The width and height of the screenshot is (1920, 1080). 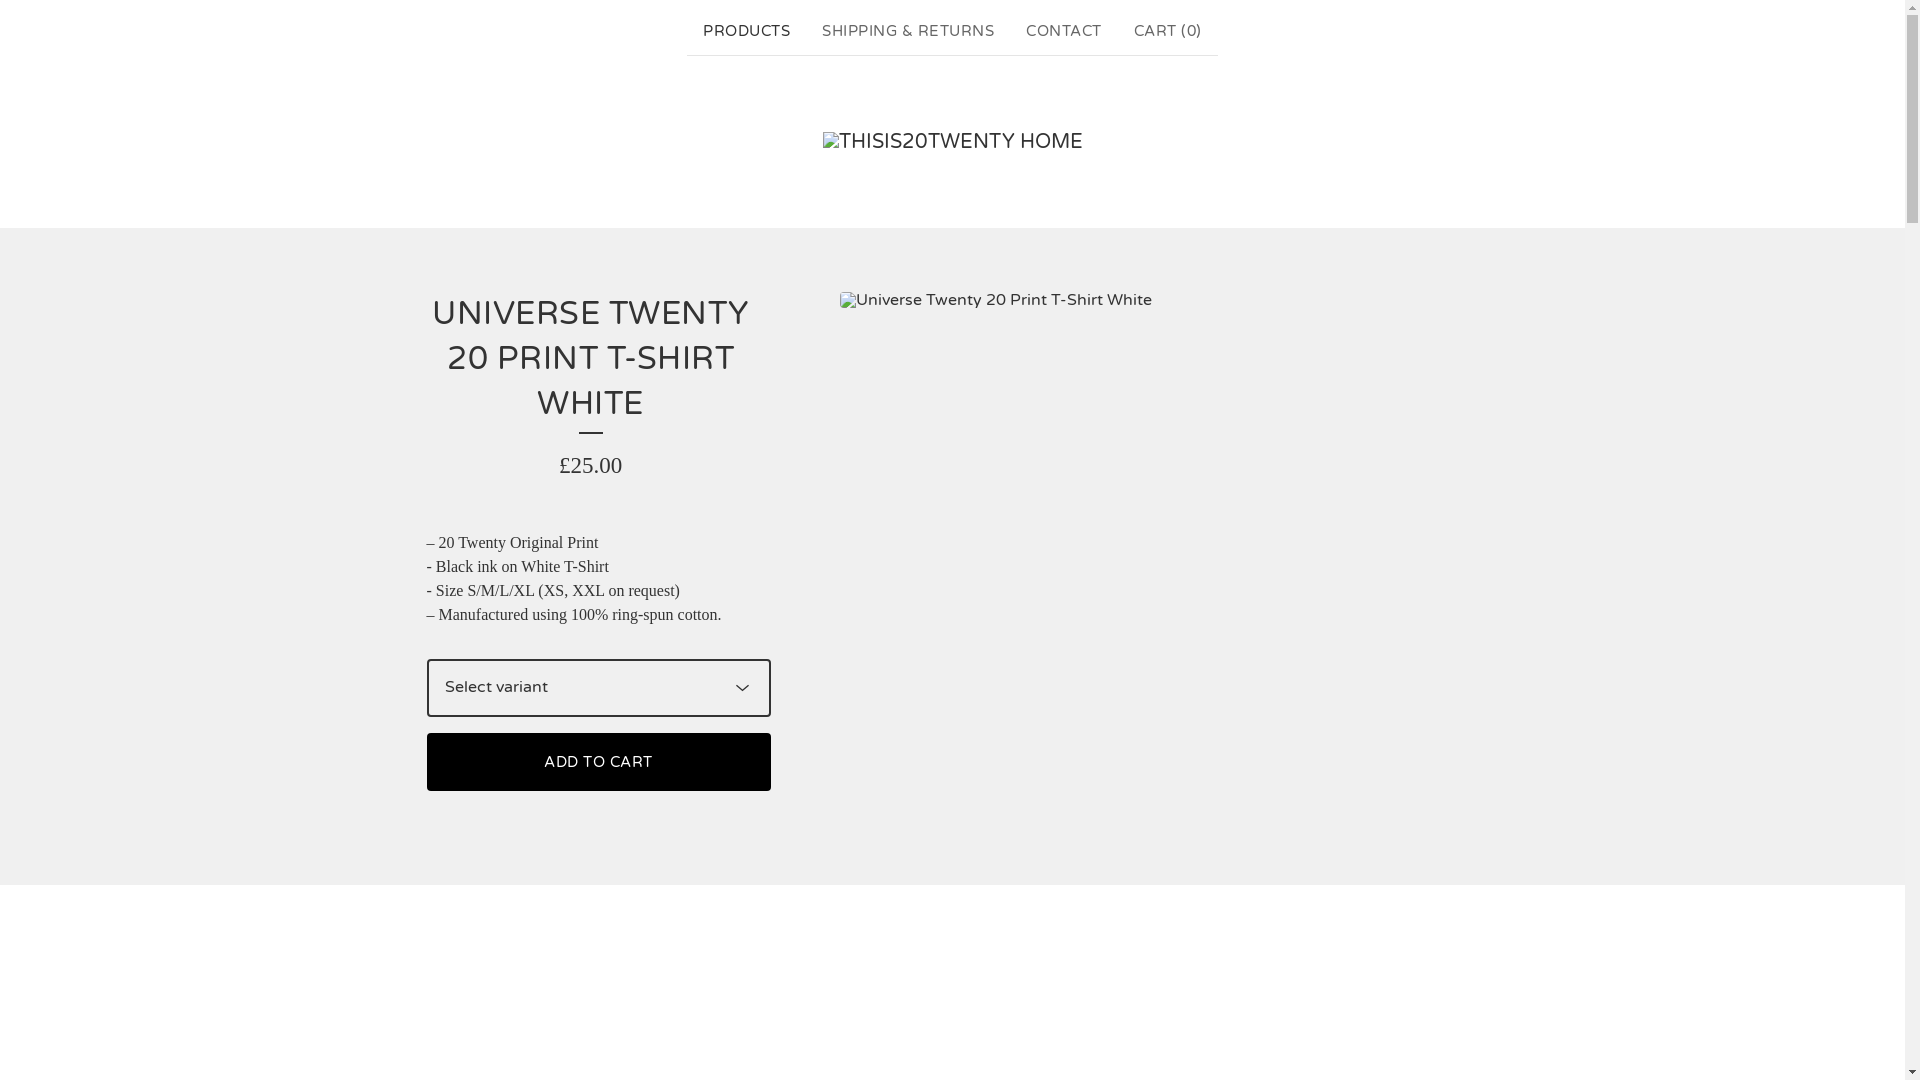 I want to click on CONTACT, so click(x=1064, y=32).